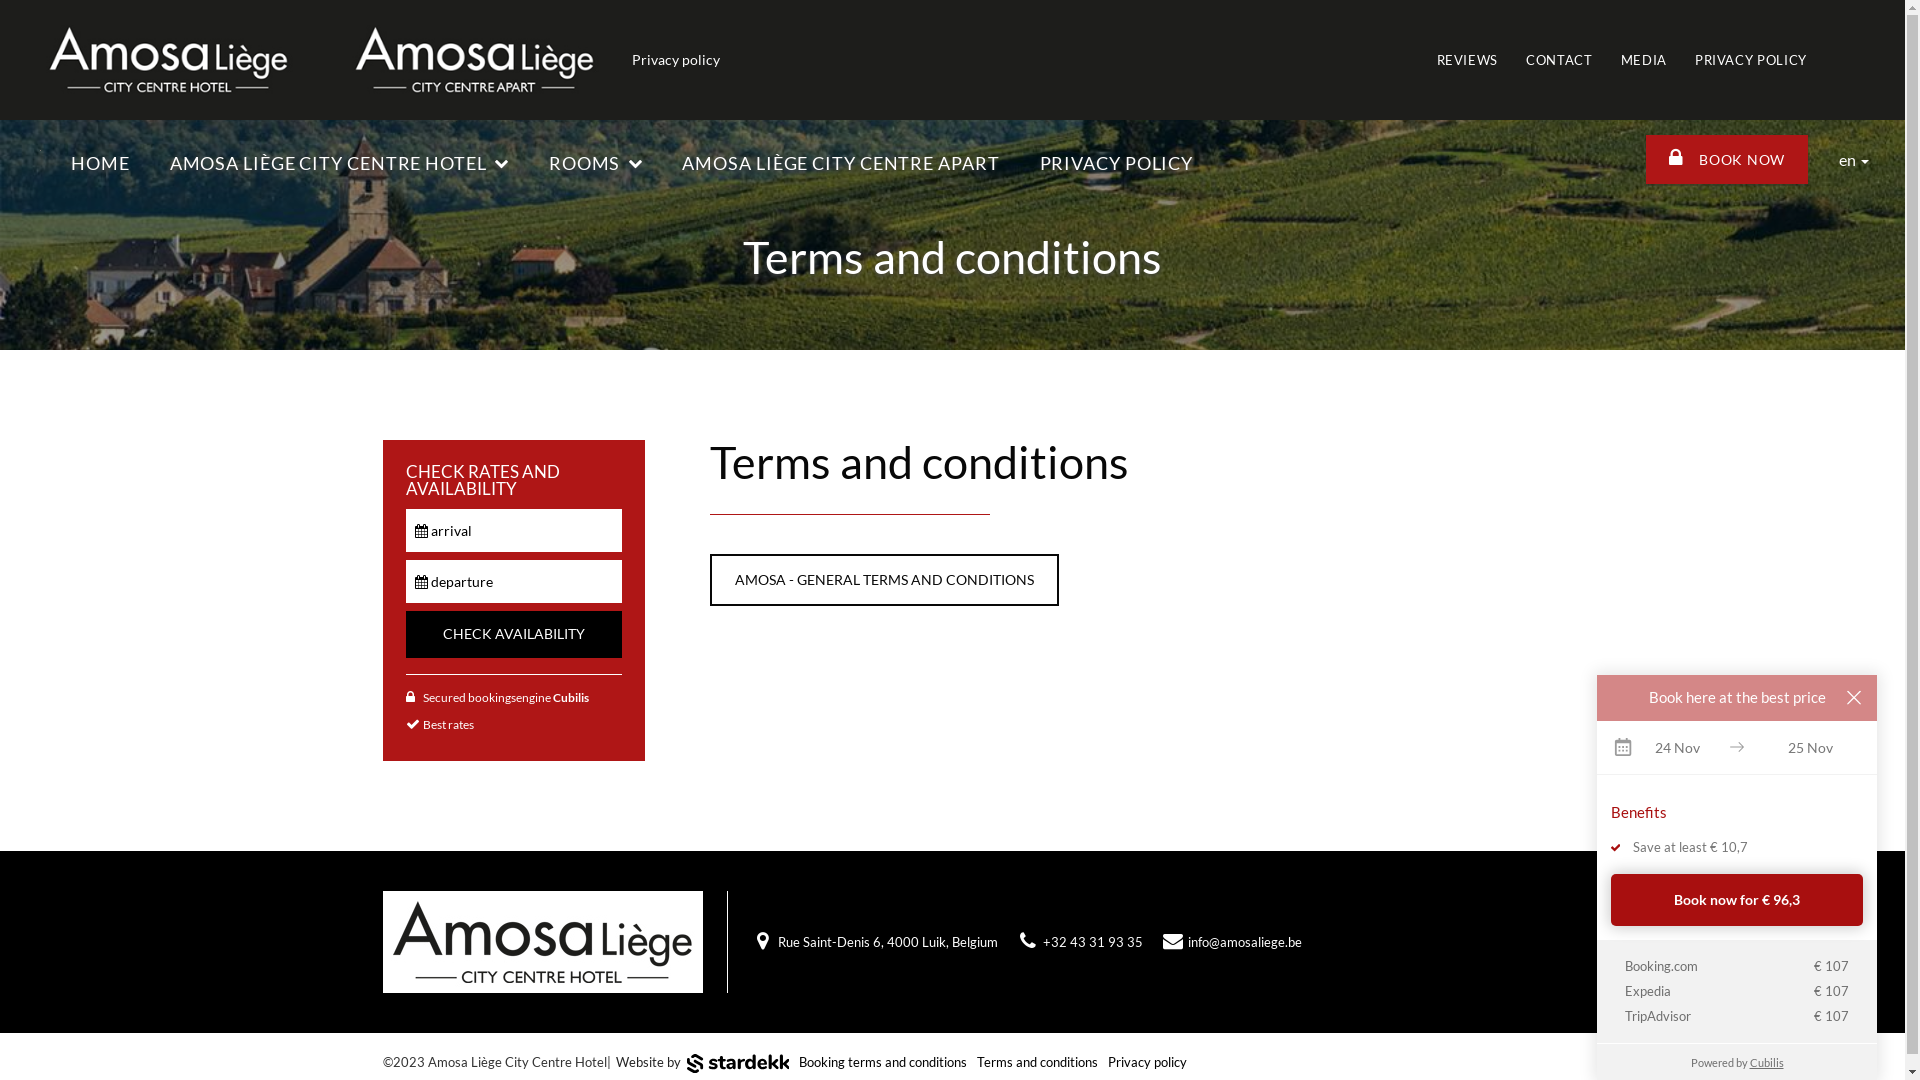 Image resolution: width=1920 pixels, height=1080 pixels. What do you see at coordinates (514, 634) in the screenshot?
I see `CHECK AVAILABILITY` at bounding box center [514, 634].